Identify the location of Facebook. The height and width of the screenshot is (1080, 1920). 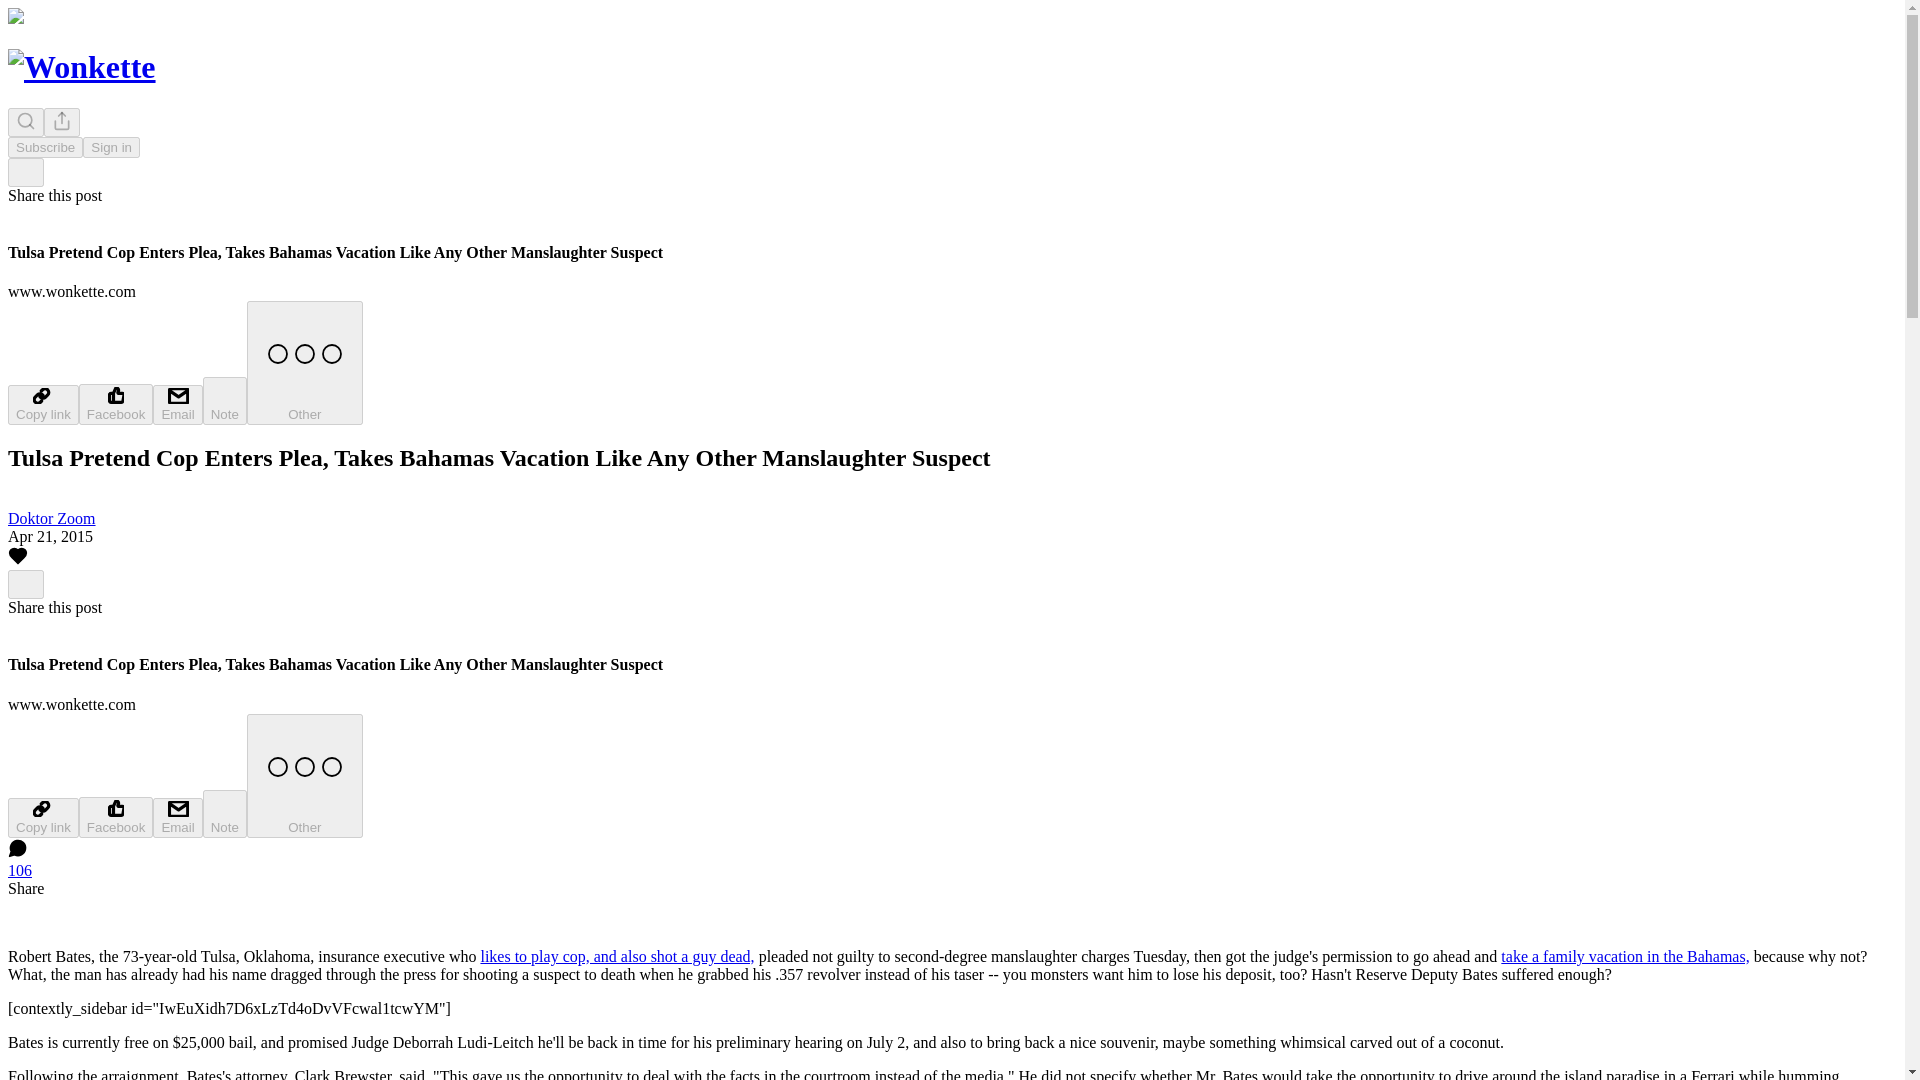
(116, 404).